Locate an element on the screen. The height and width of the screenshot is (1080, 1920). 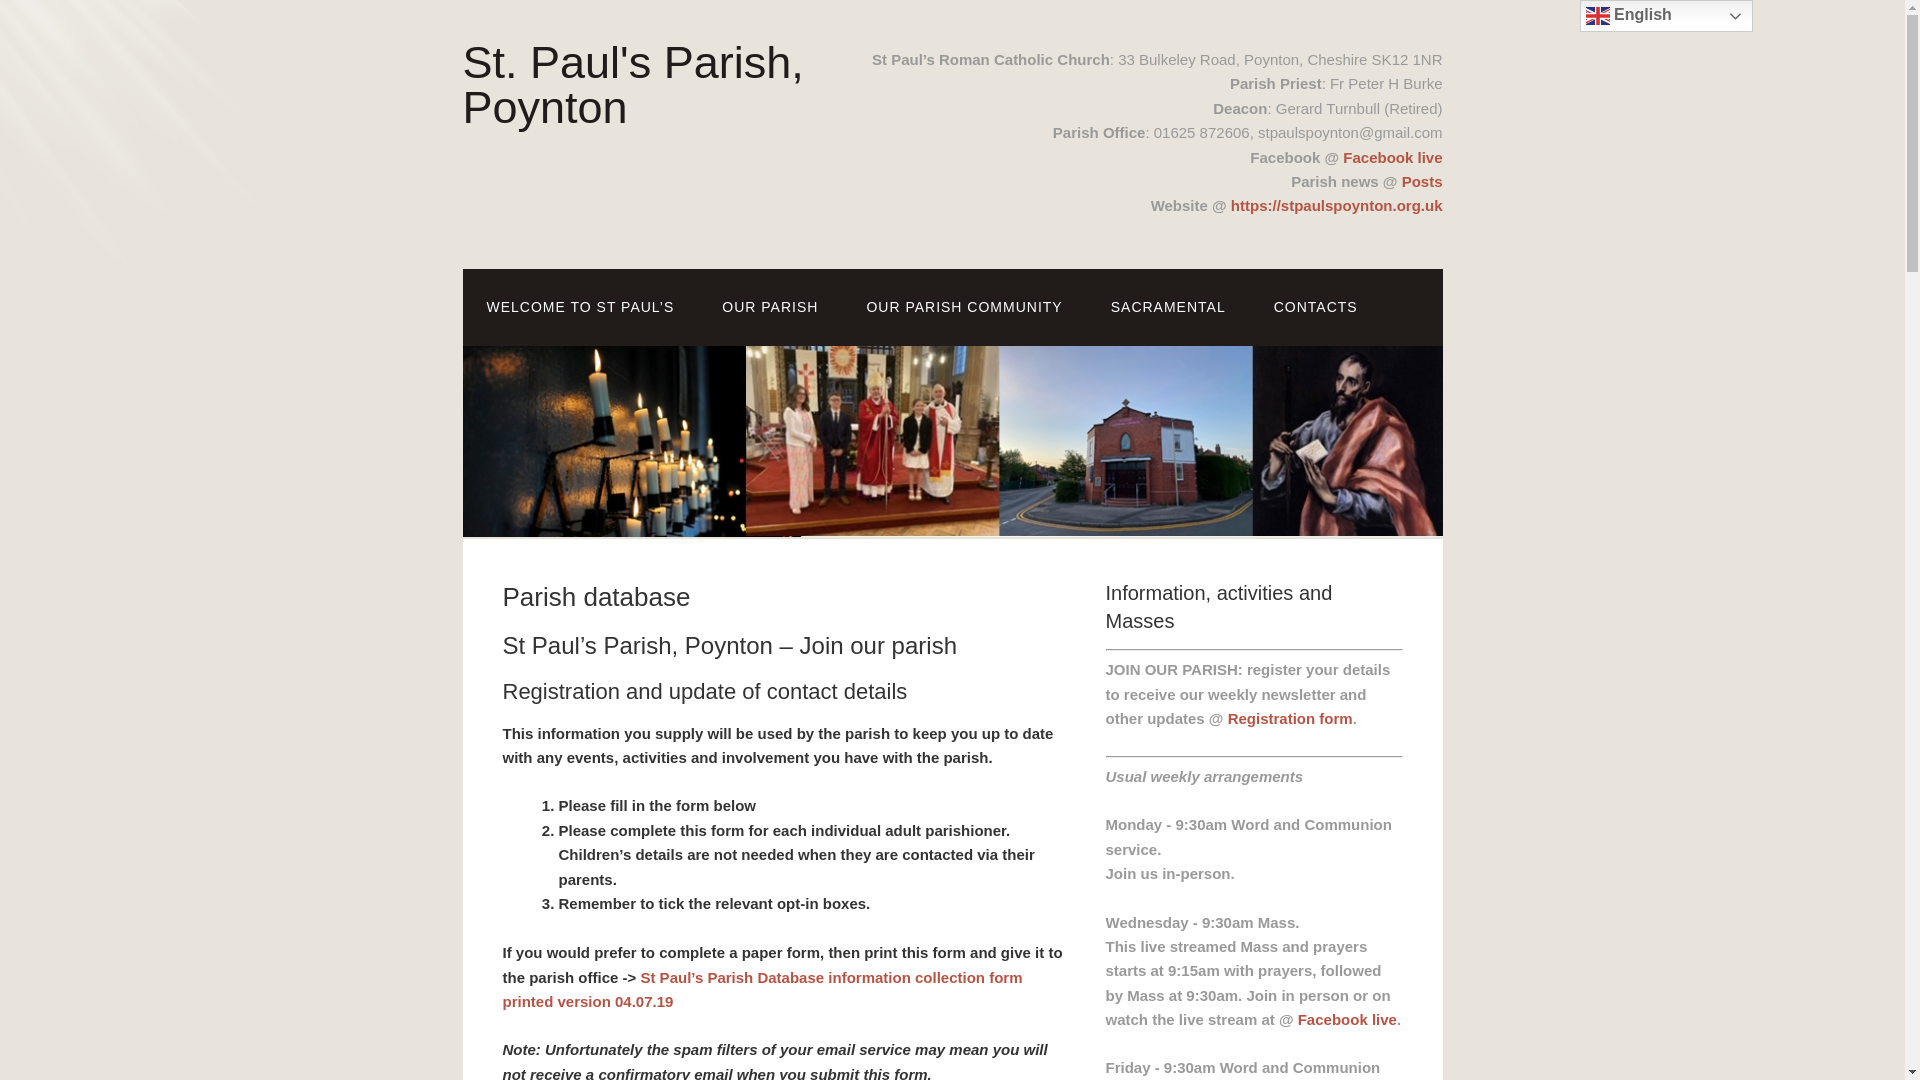
Posts is located at coordinates (1422, 181).